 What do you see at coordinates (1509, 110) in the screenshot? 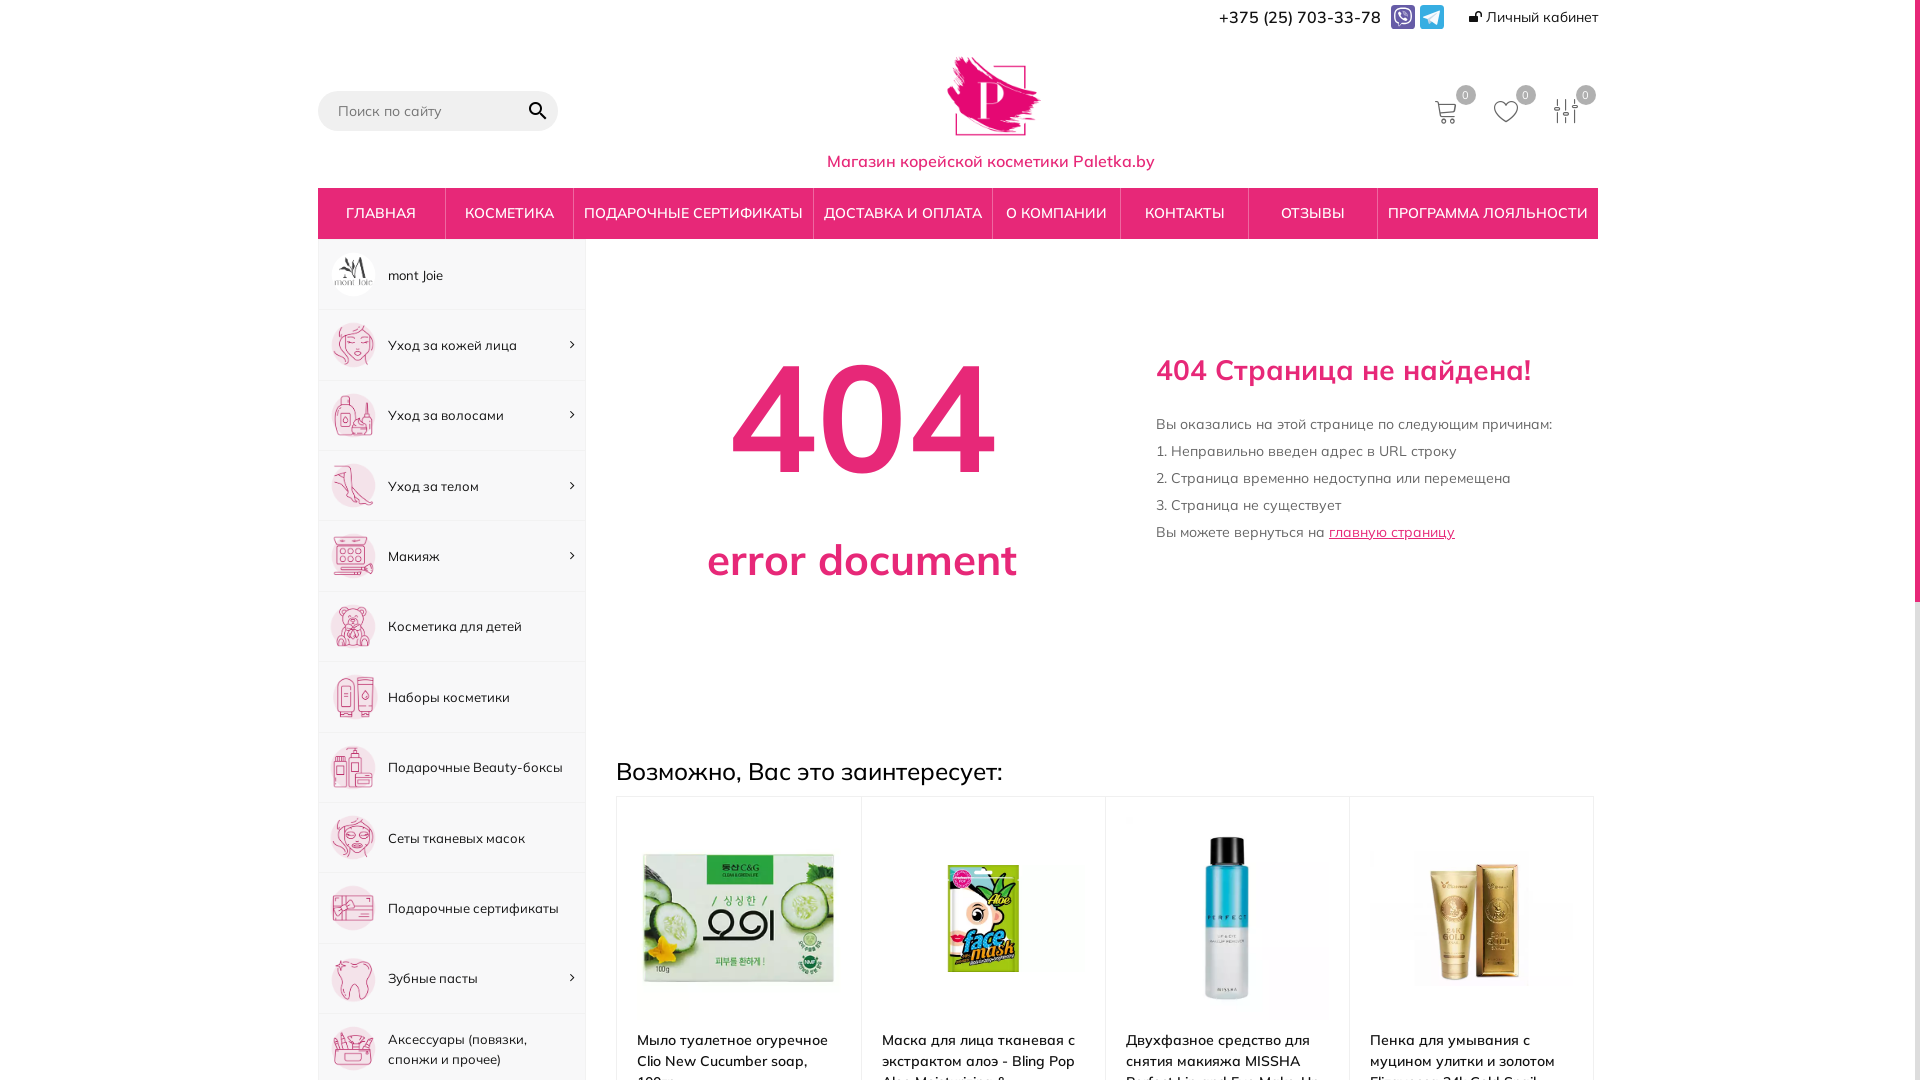
I see `0` at bounding box center [1509, 110].